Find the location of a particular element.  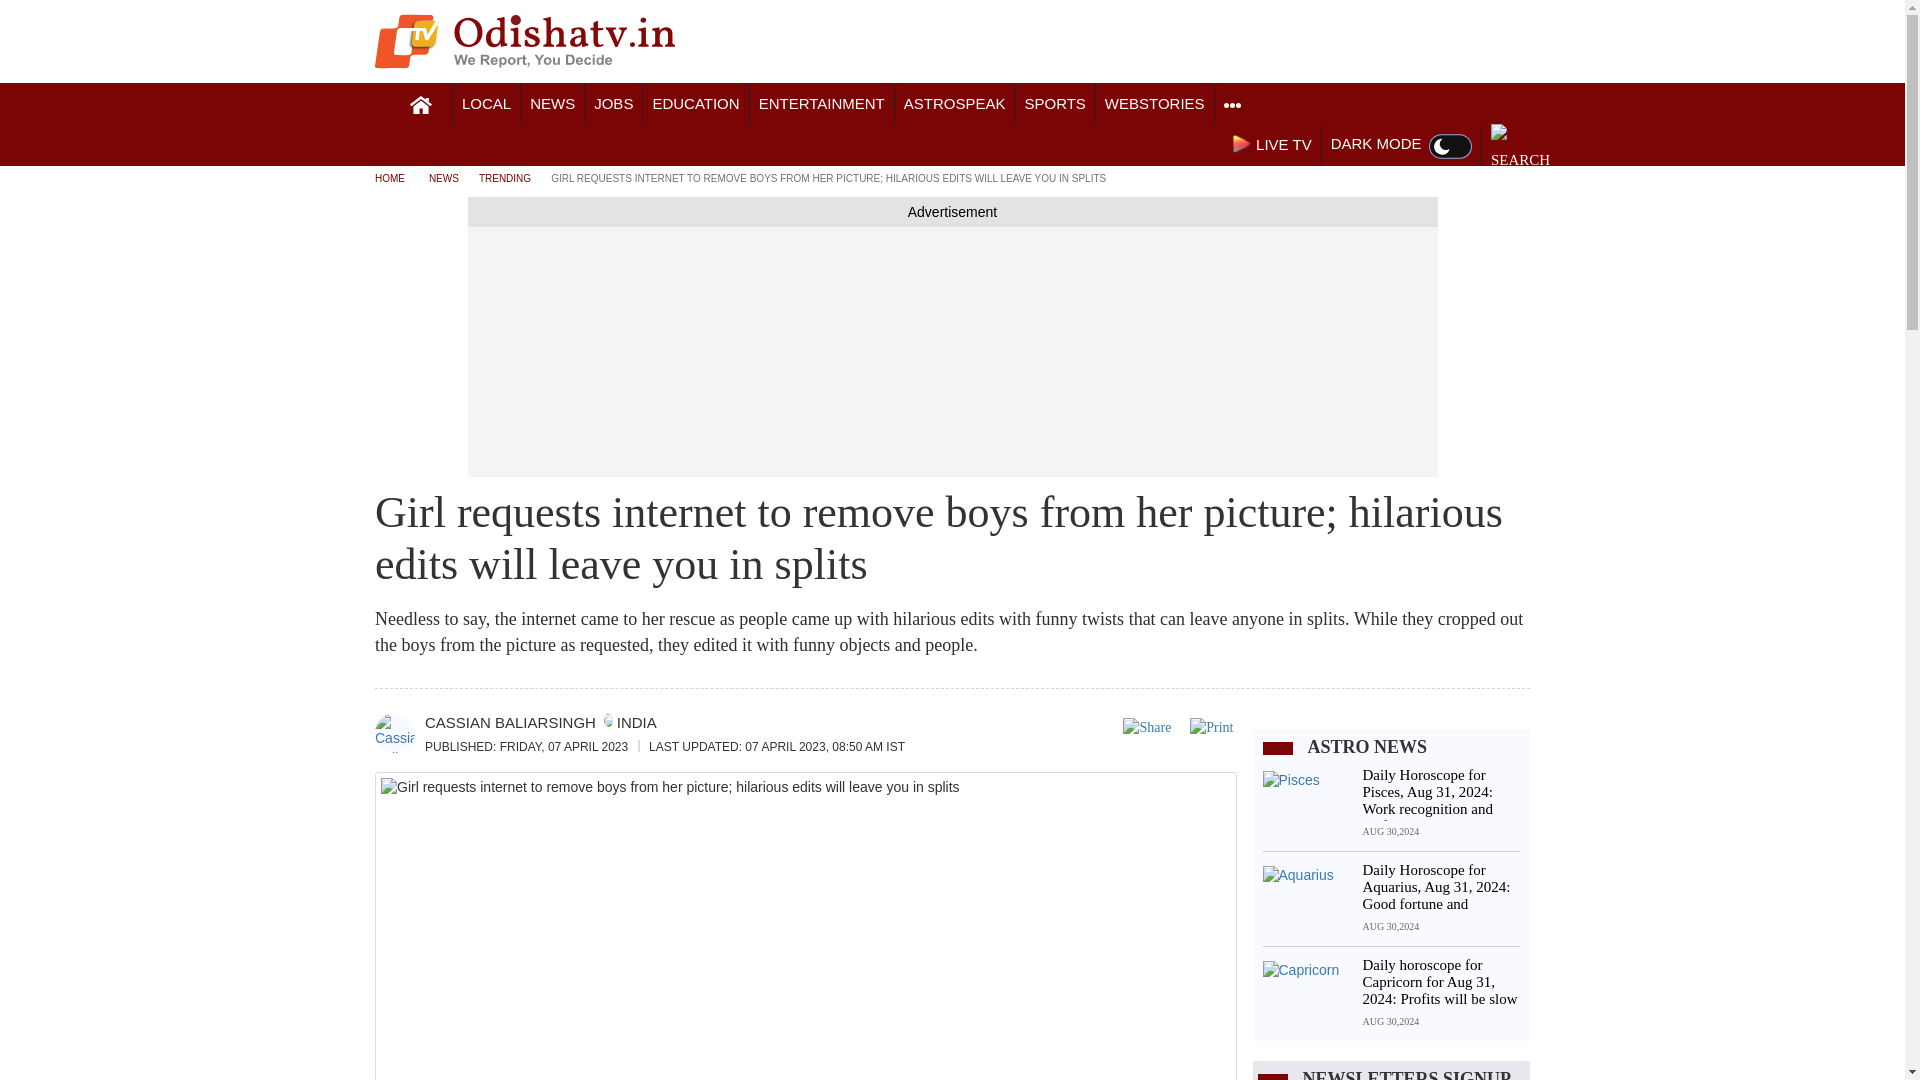

Telegram is located at coordinates (1422, 44).